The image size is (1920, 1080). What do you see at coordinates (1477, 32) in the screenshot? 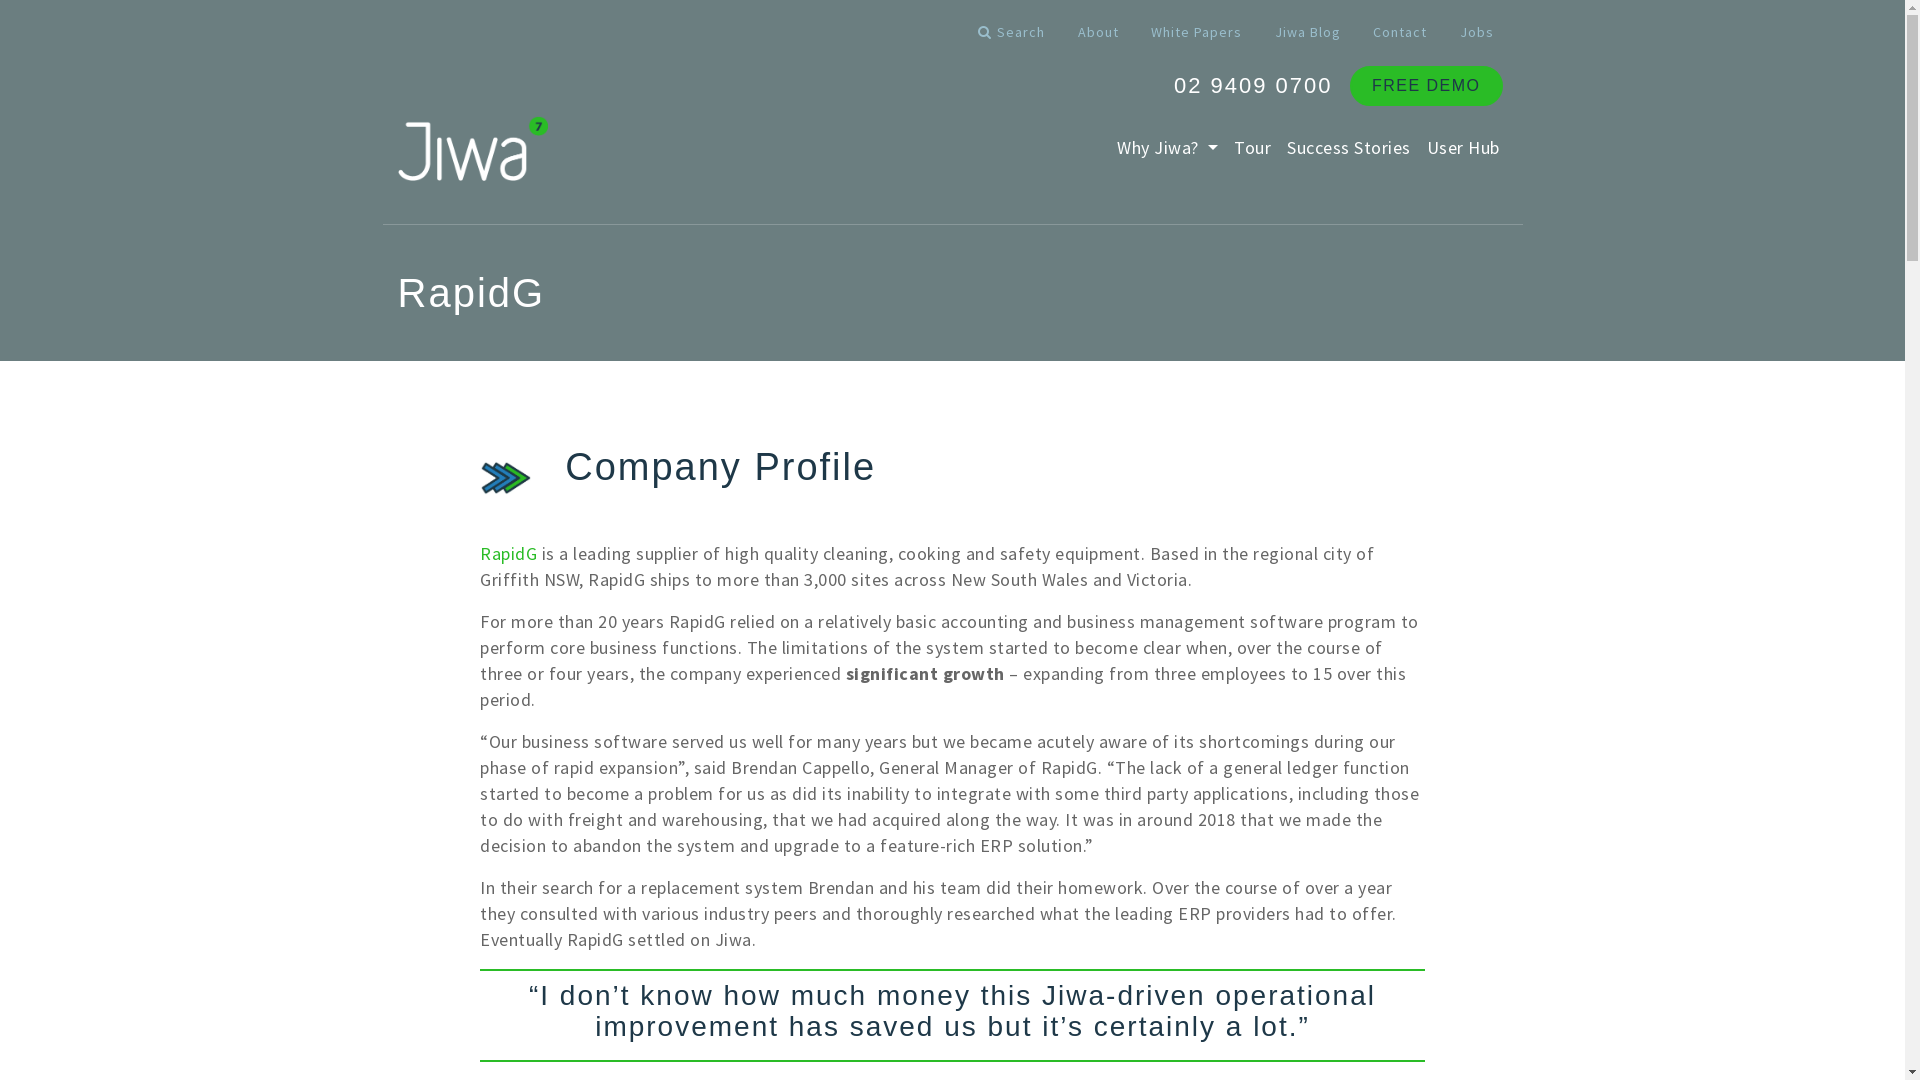
I see `Jobs` at bounding box center [1477, 32].